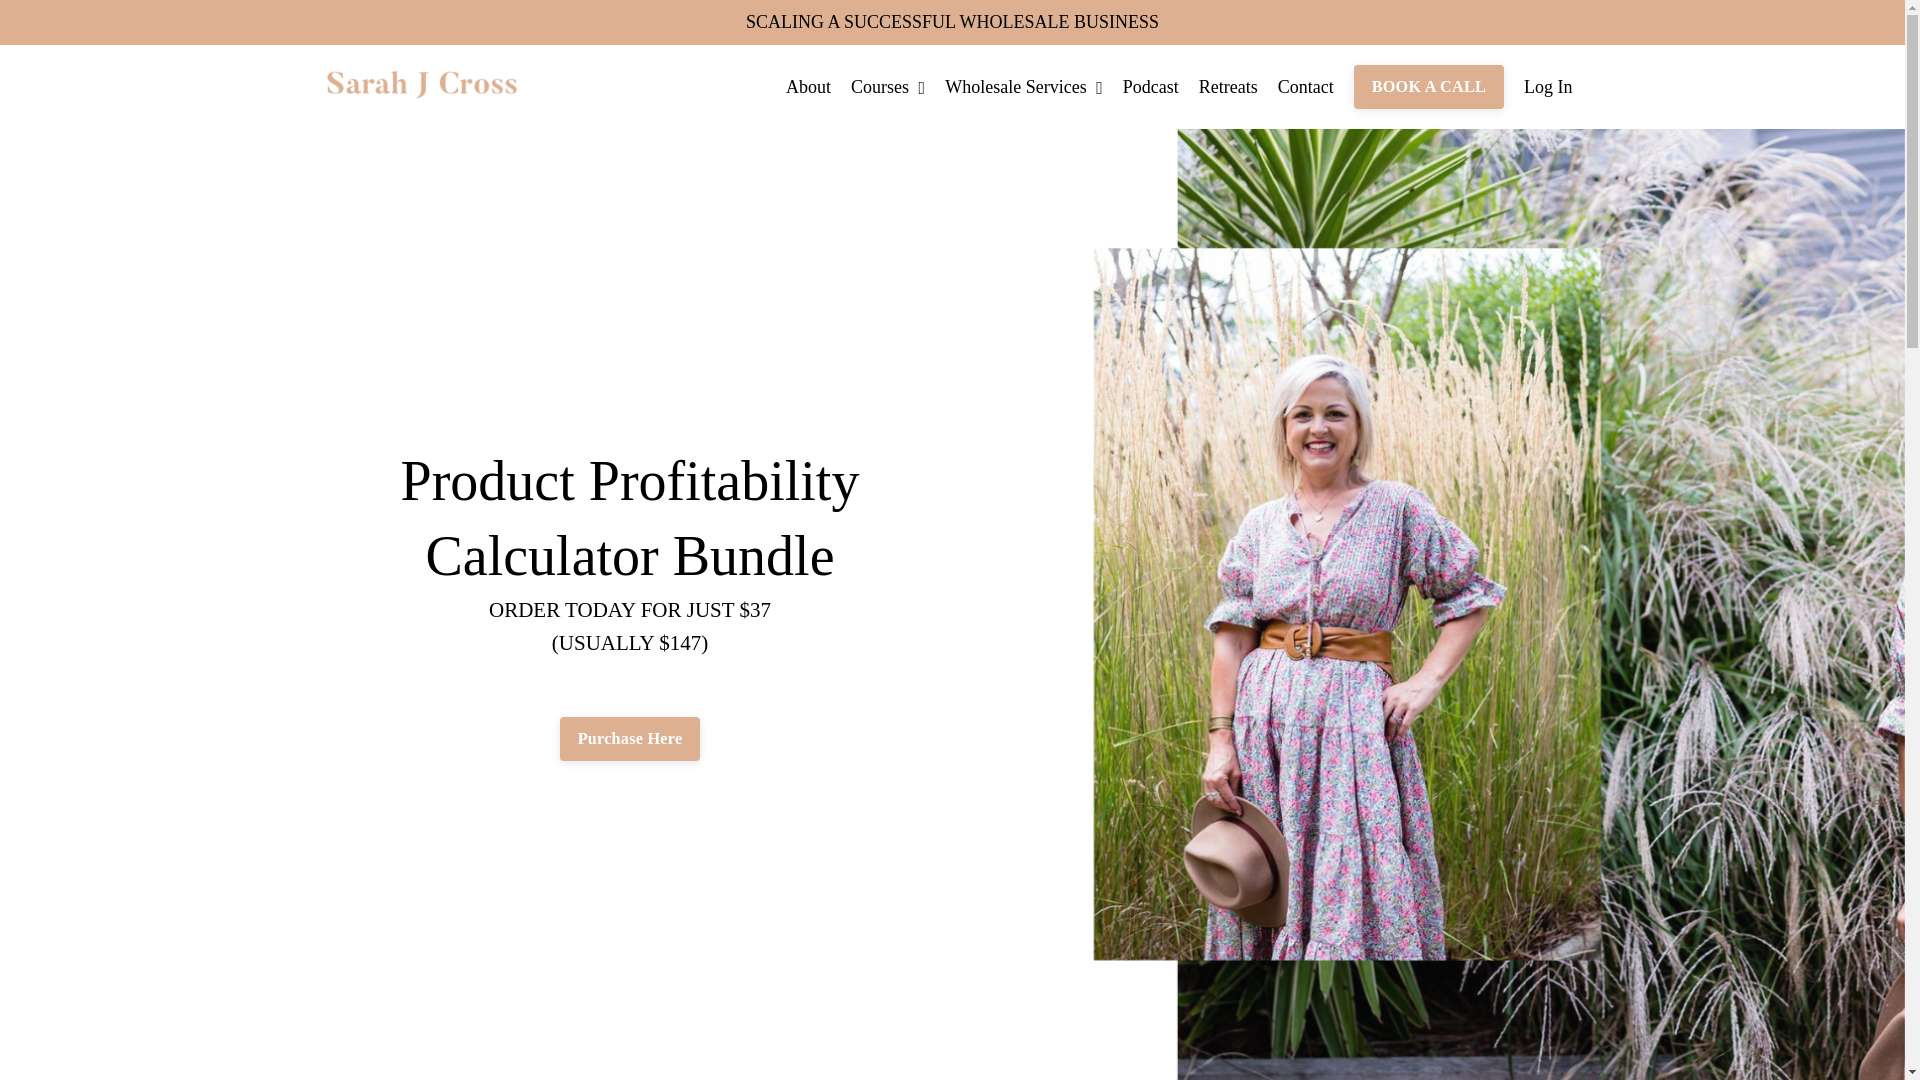  What do you see at coordinates (1548, 86) in the screenshot?
I see `Log In` at bounding box center [1548, 86].